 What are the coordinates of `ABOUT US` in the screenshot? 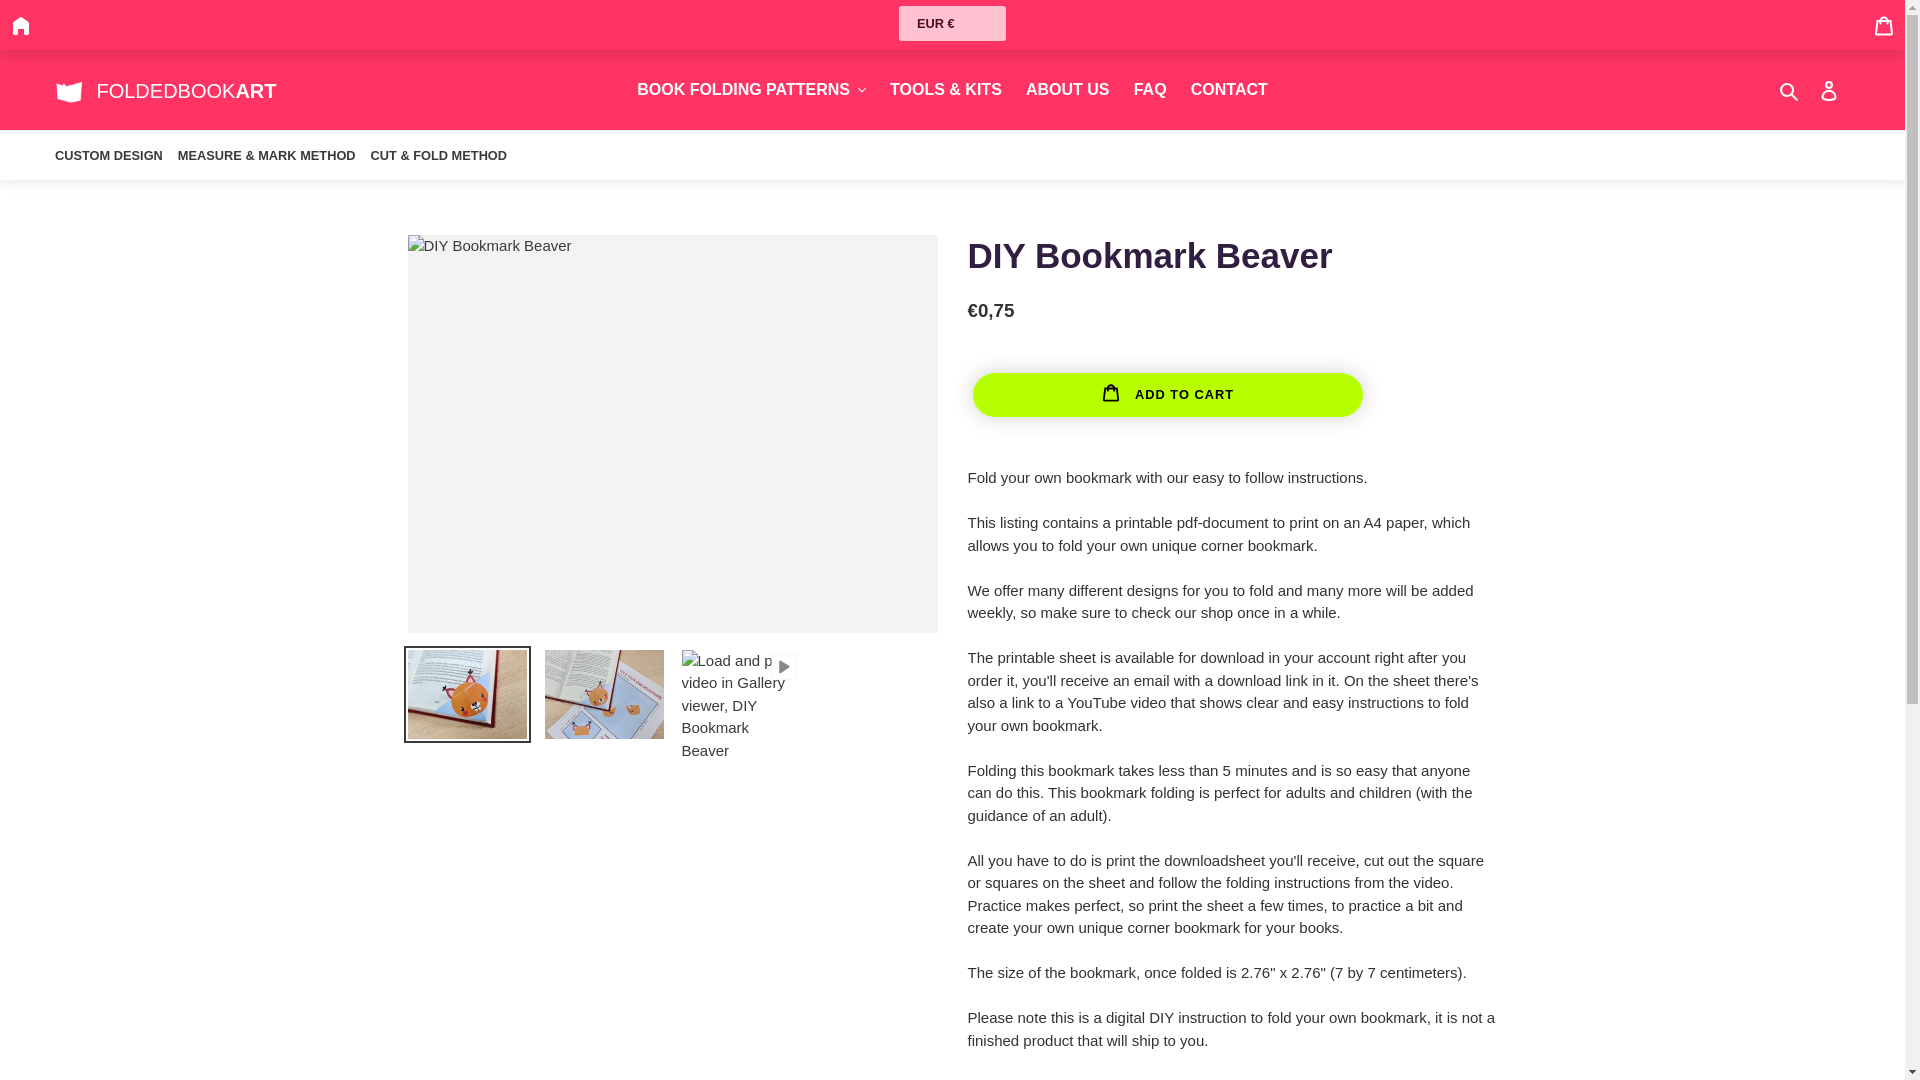 It's located at (1067, 89).